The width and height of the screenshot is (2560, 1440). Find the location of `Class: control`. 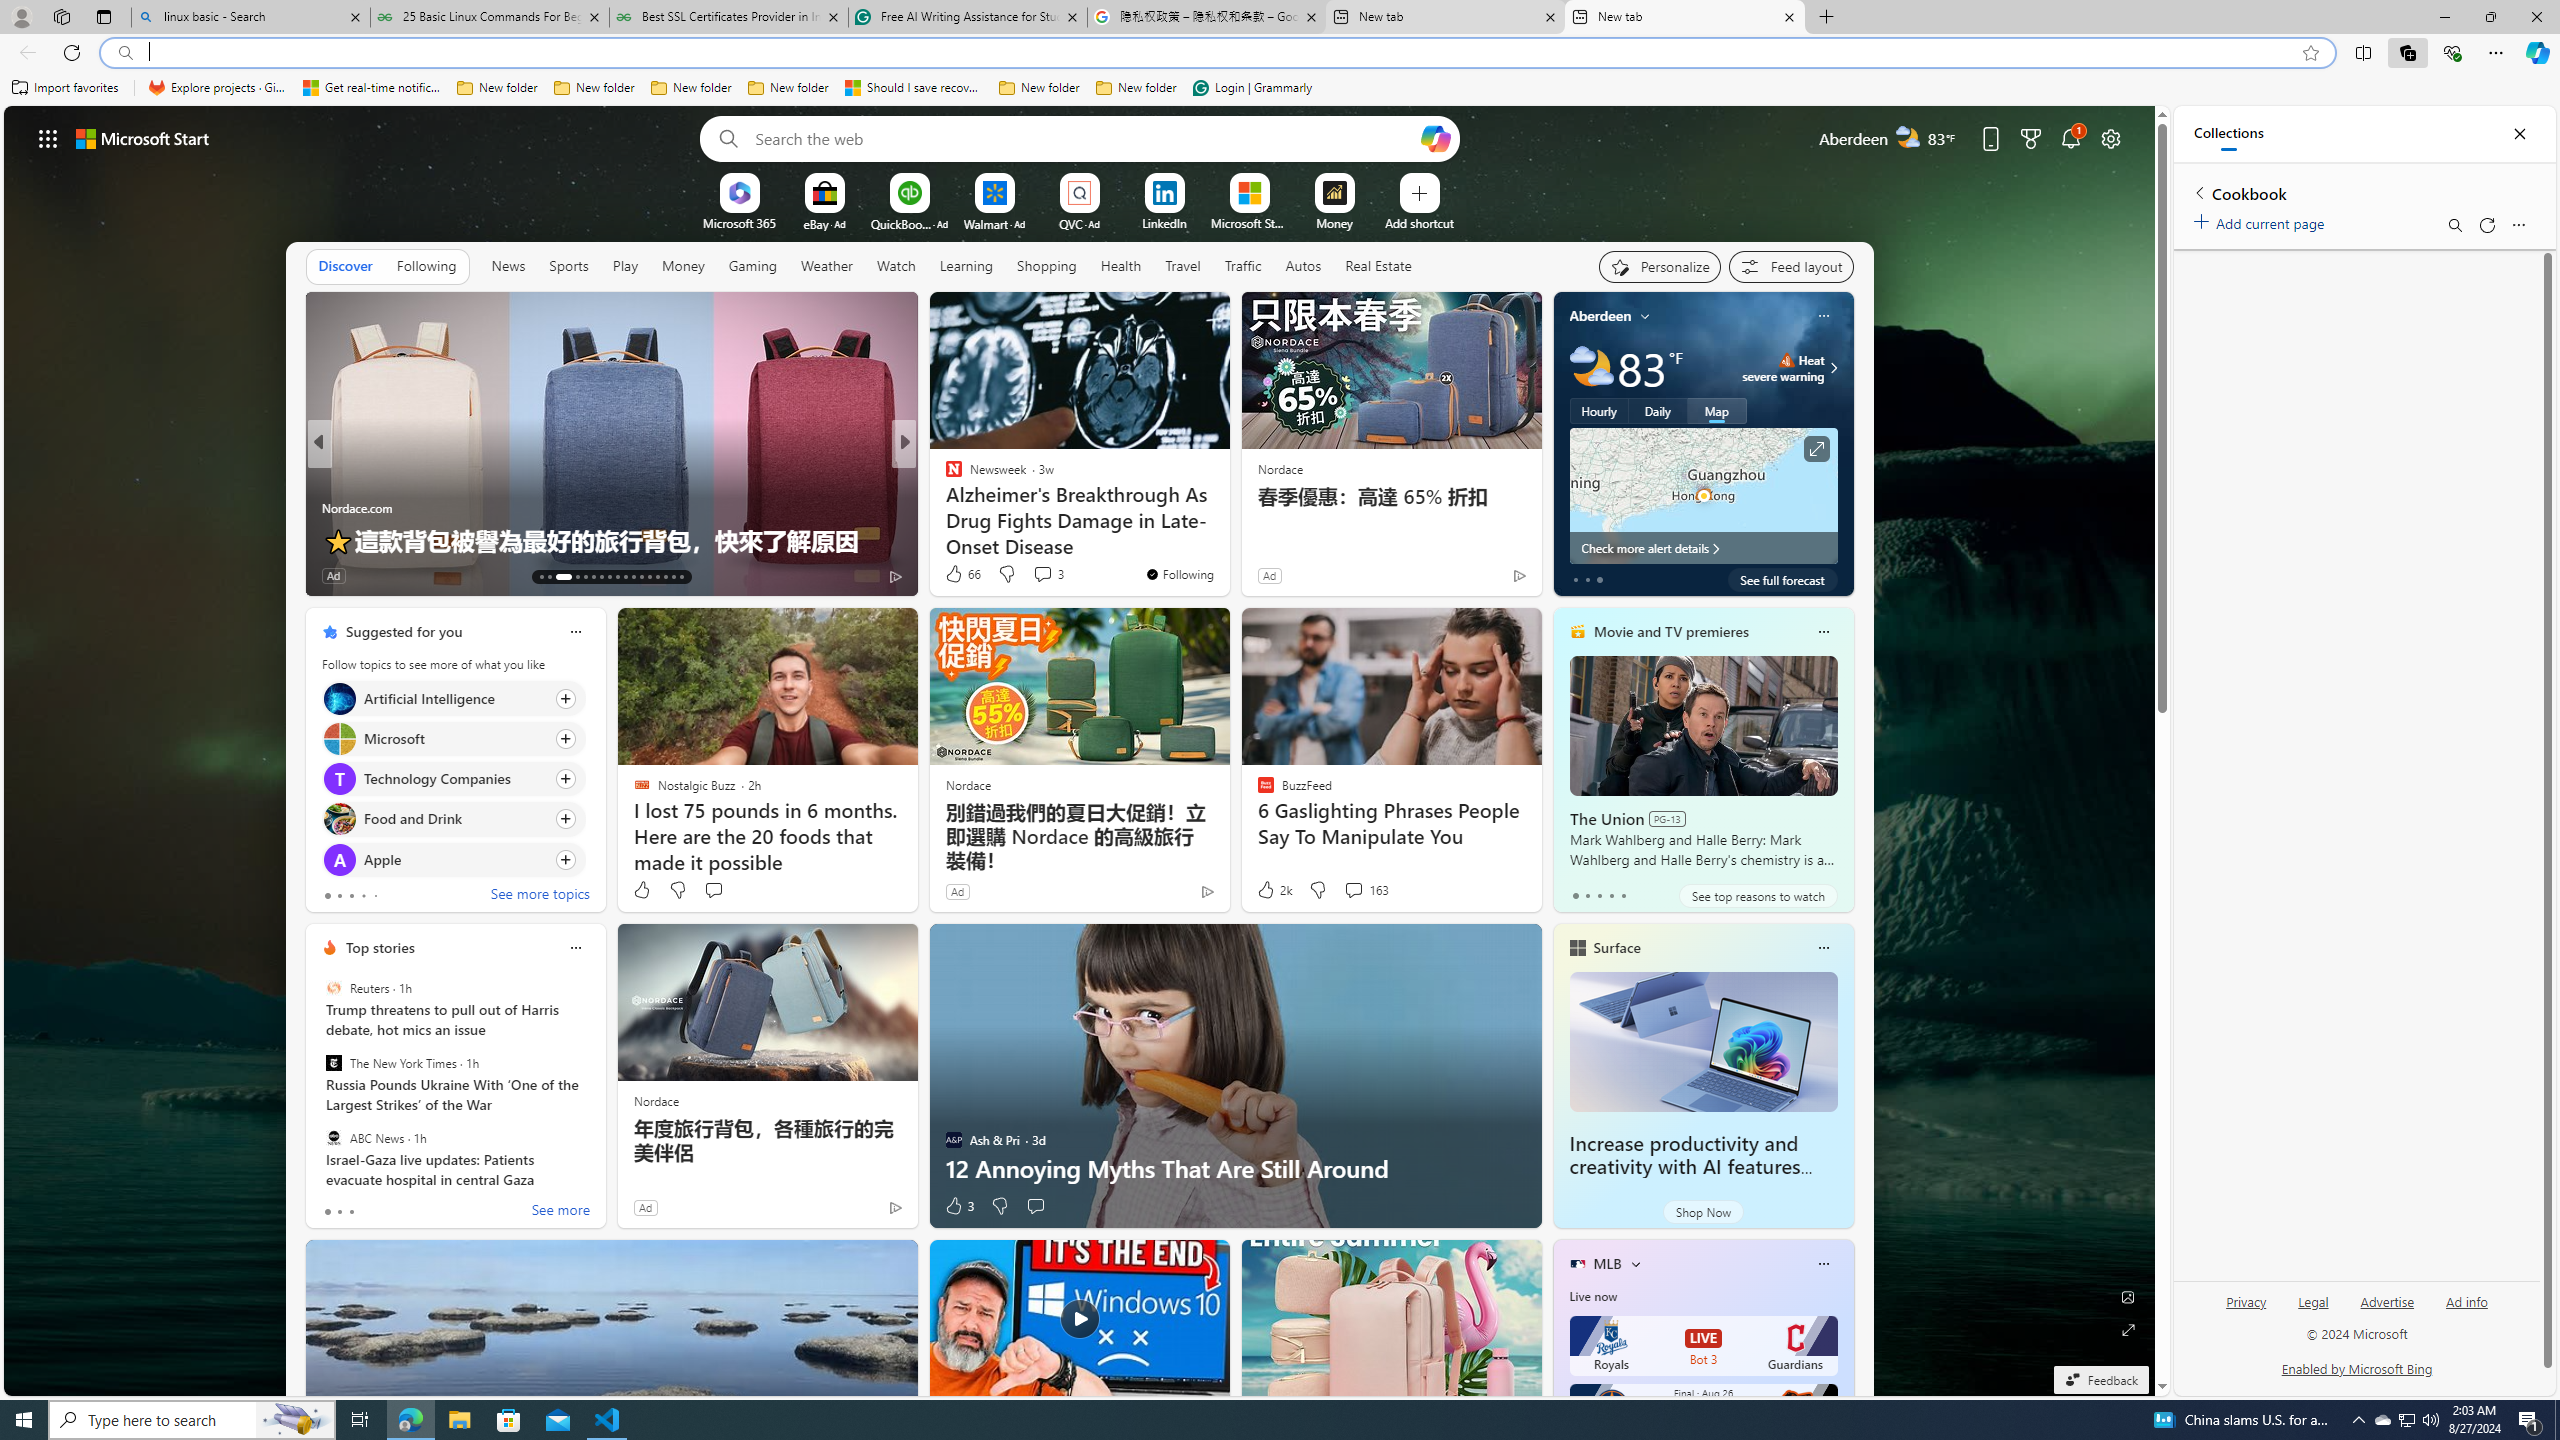

Class: control is located at coordinates (48, 138).